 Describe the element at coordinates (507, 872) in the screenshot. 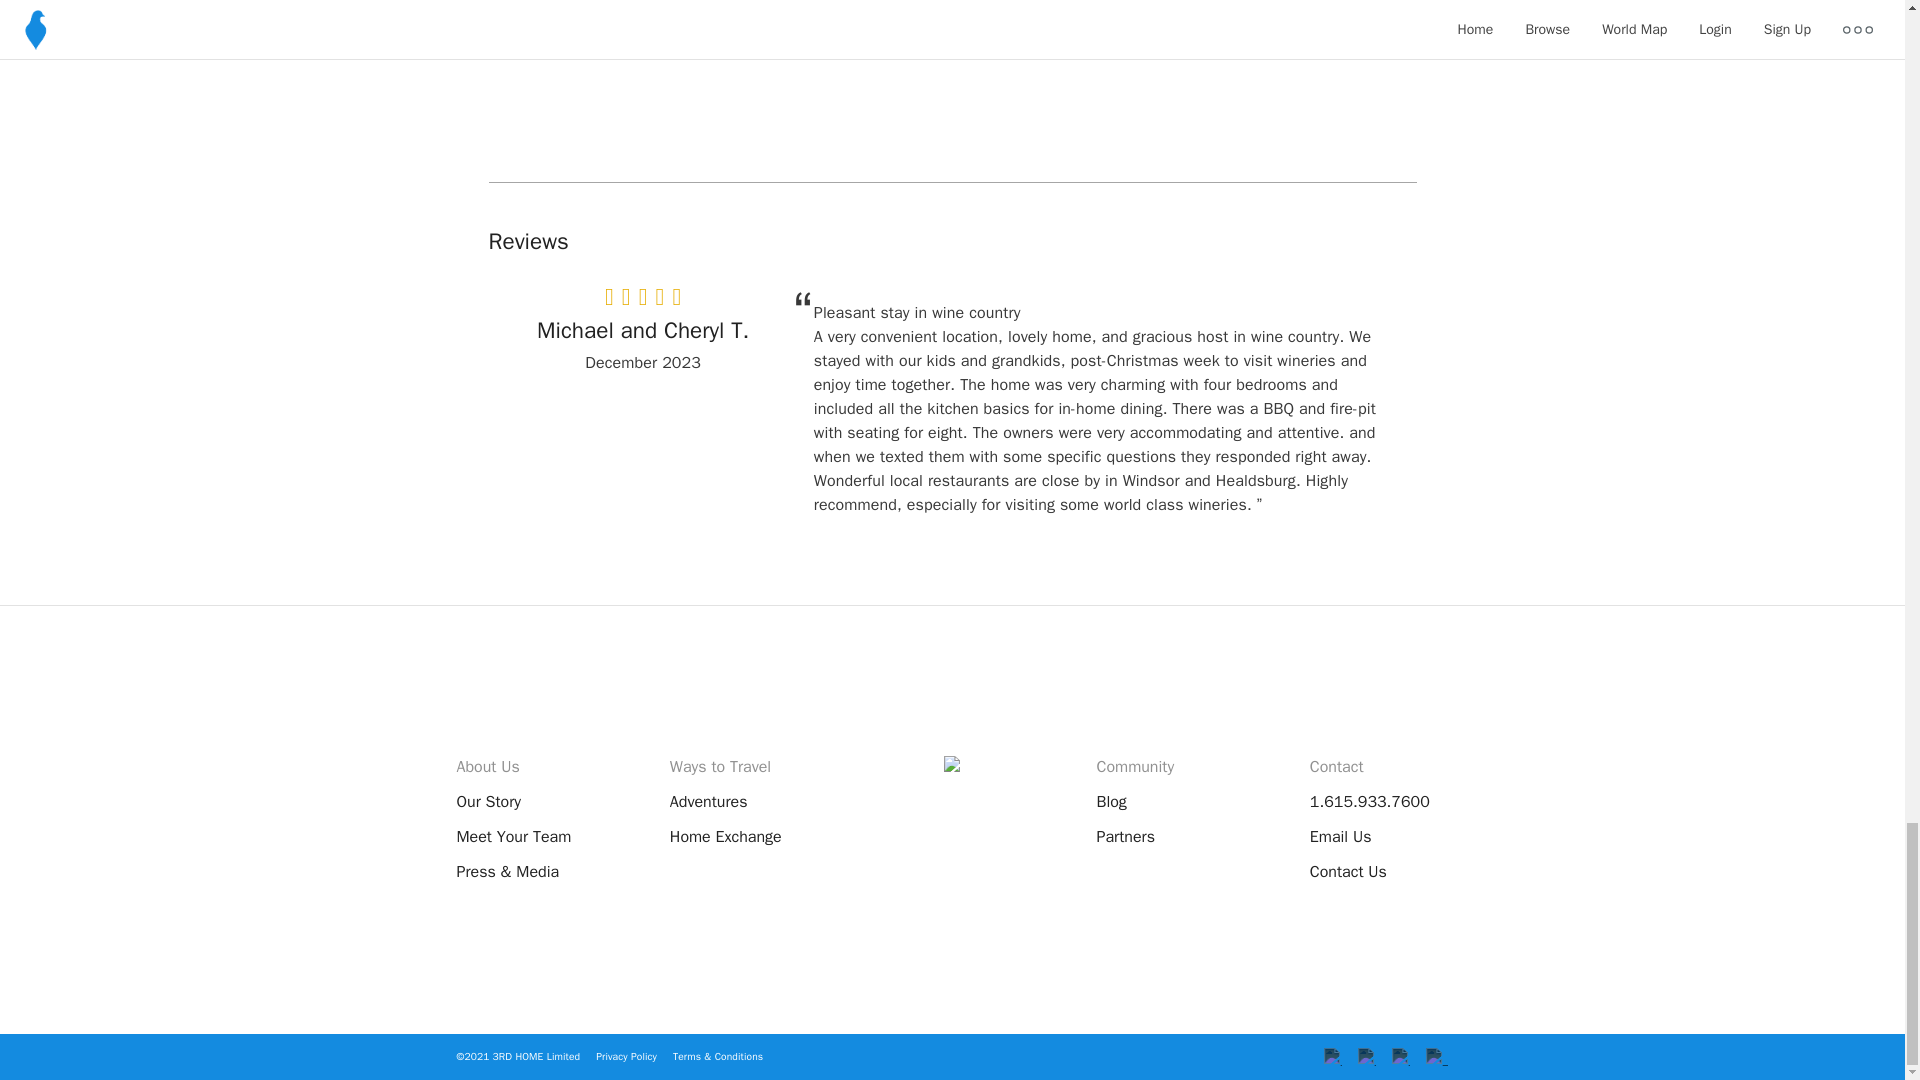

I see `ThirdHome in the Press` at that location.